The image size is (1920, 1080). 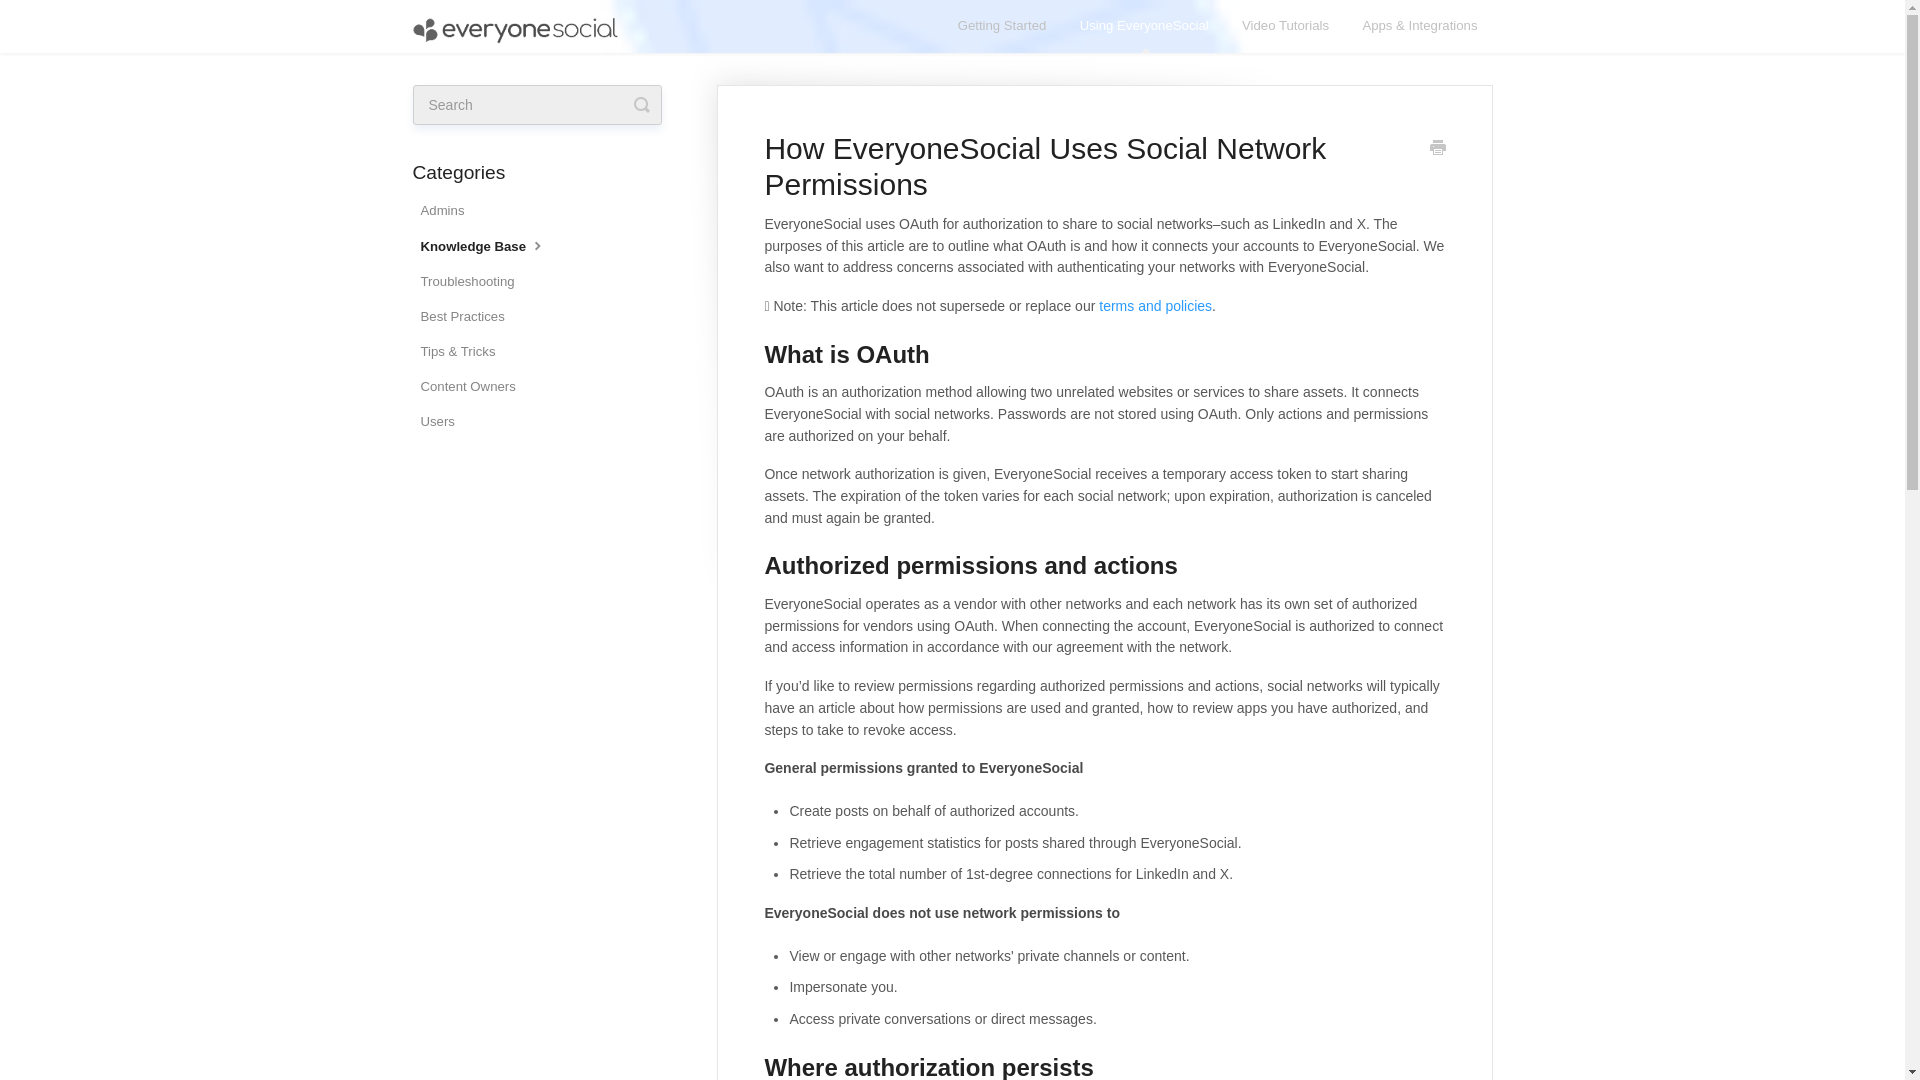 What do you see at coordinates (474, 282) in the screenshot?
I see `Troubleshooting` at bounding box center [474, 282].